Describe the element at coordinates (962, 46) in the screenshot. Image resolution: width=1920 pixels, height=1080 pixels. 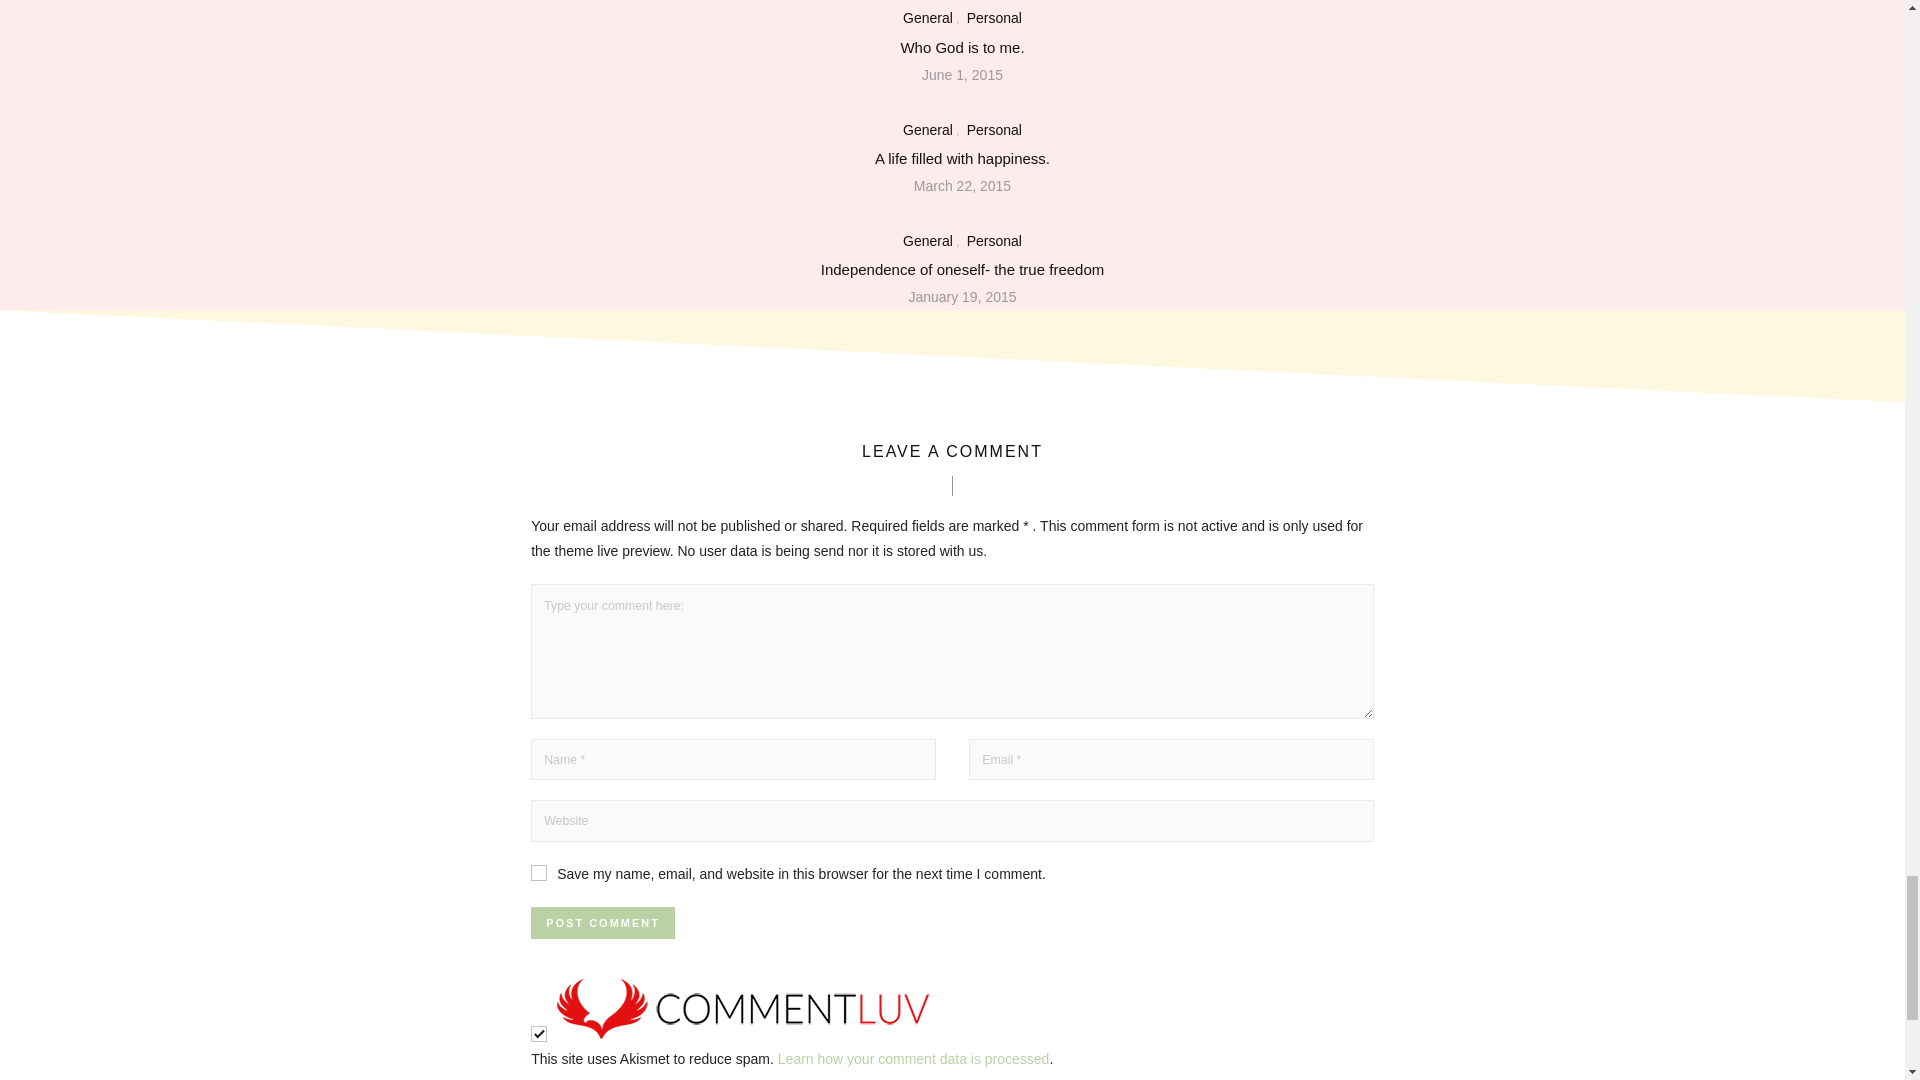
I see `Who God is to me.` at that location.